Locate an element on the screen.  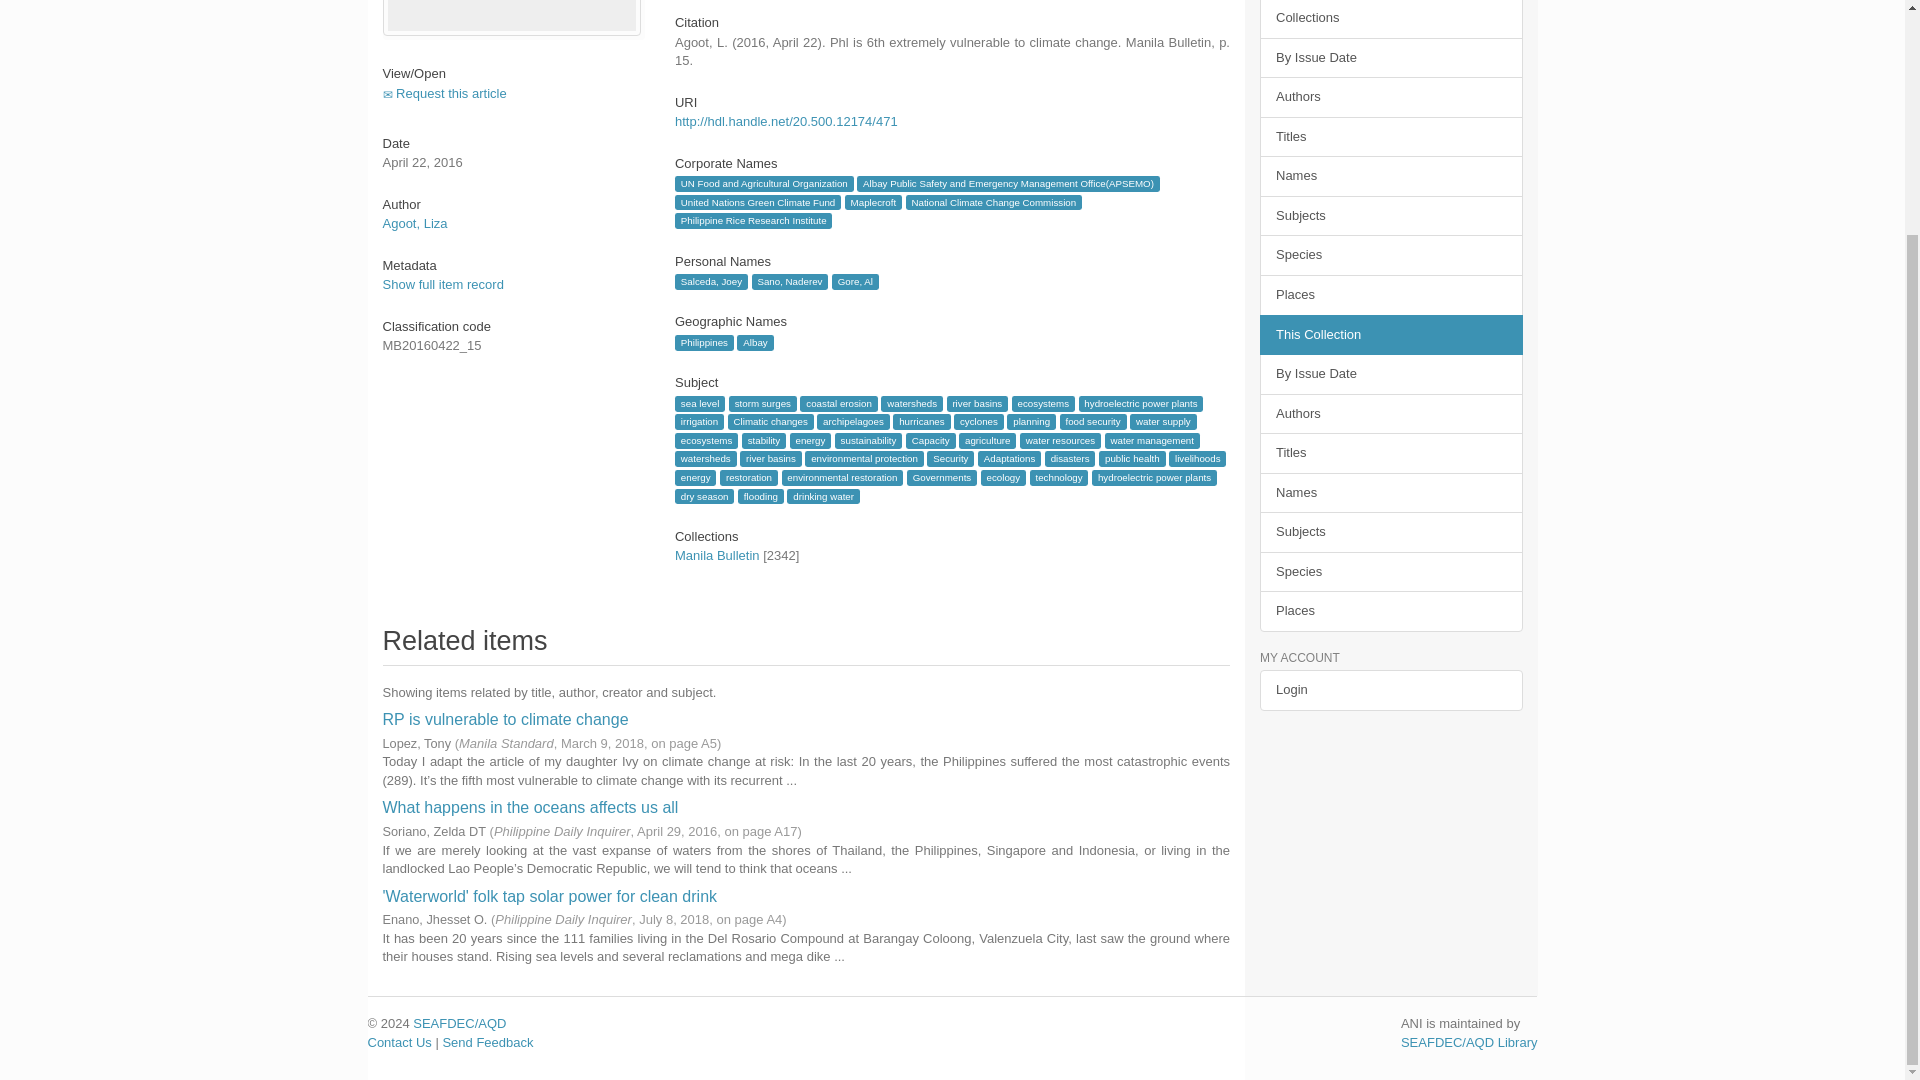
coastal erosion is located at coordinates (838, 404).